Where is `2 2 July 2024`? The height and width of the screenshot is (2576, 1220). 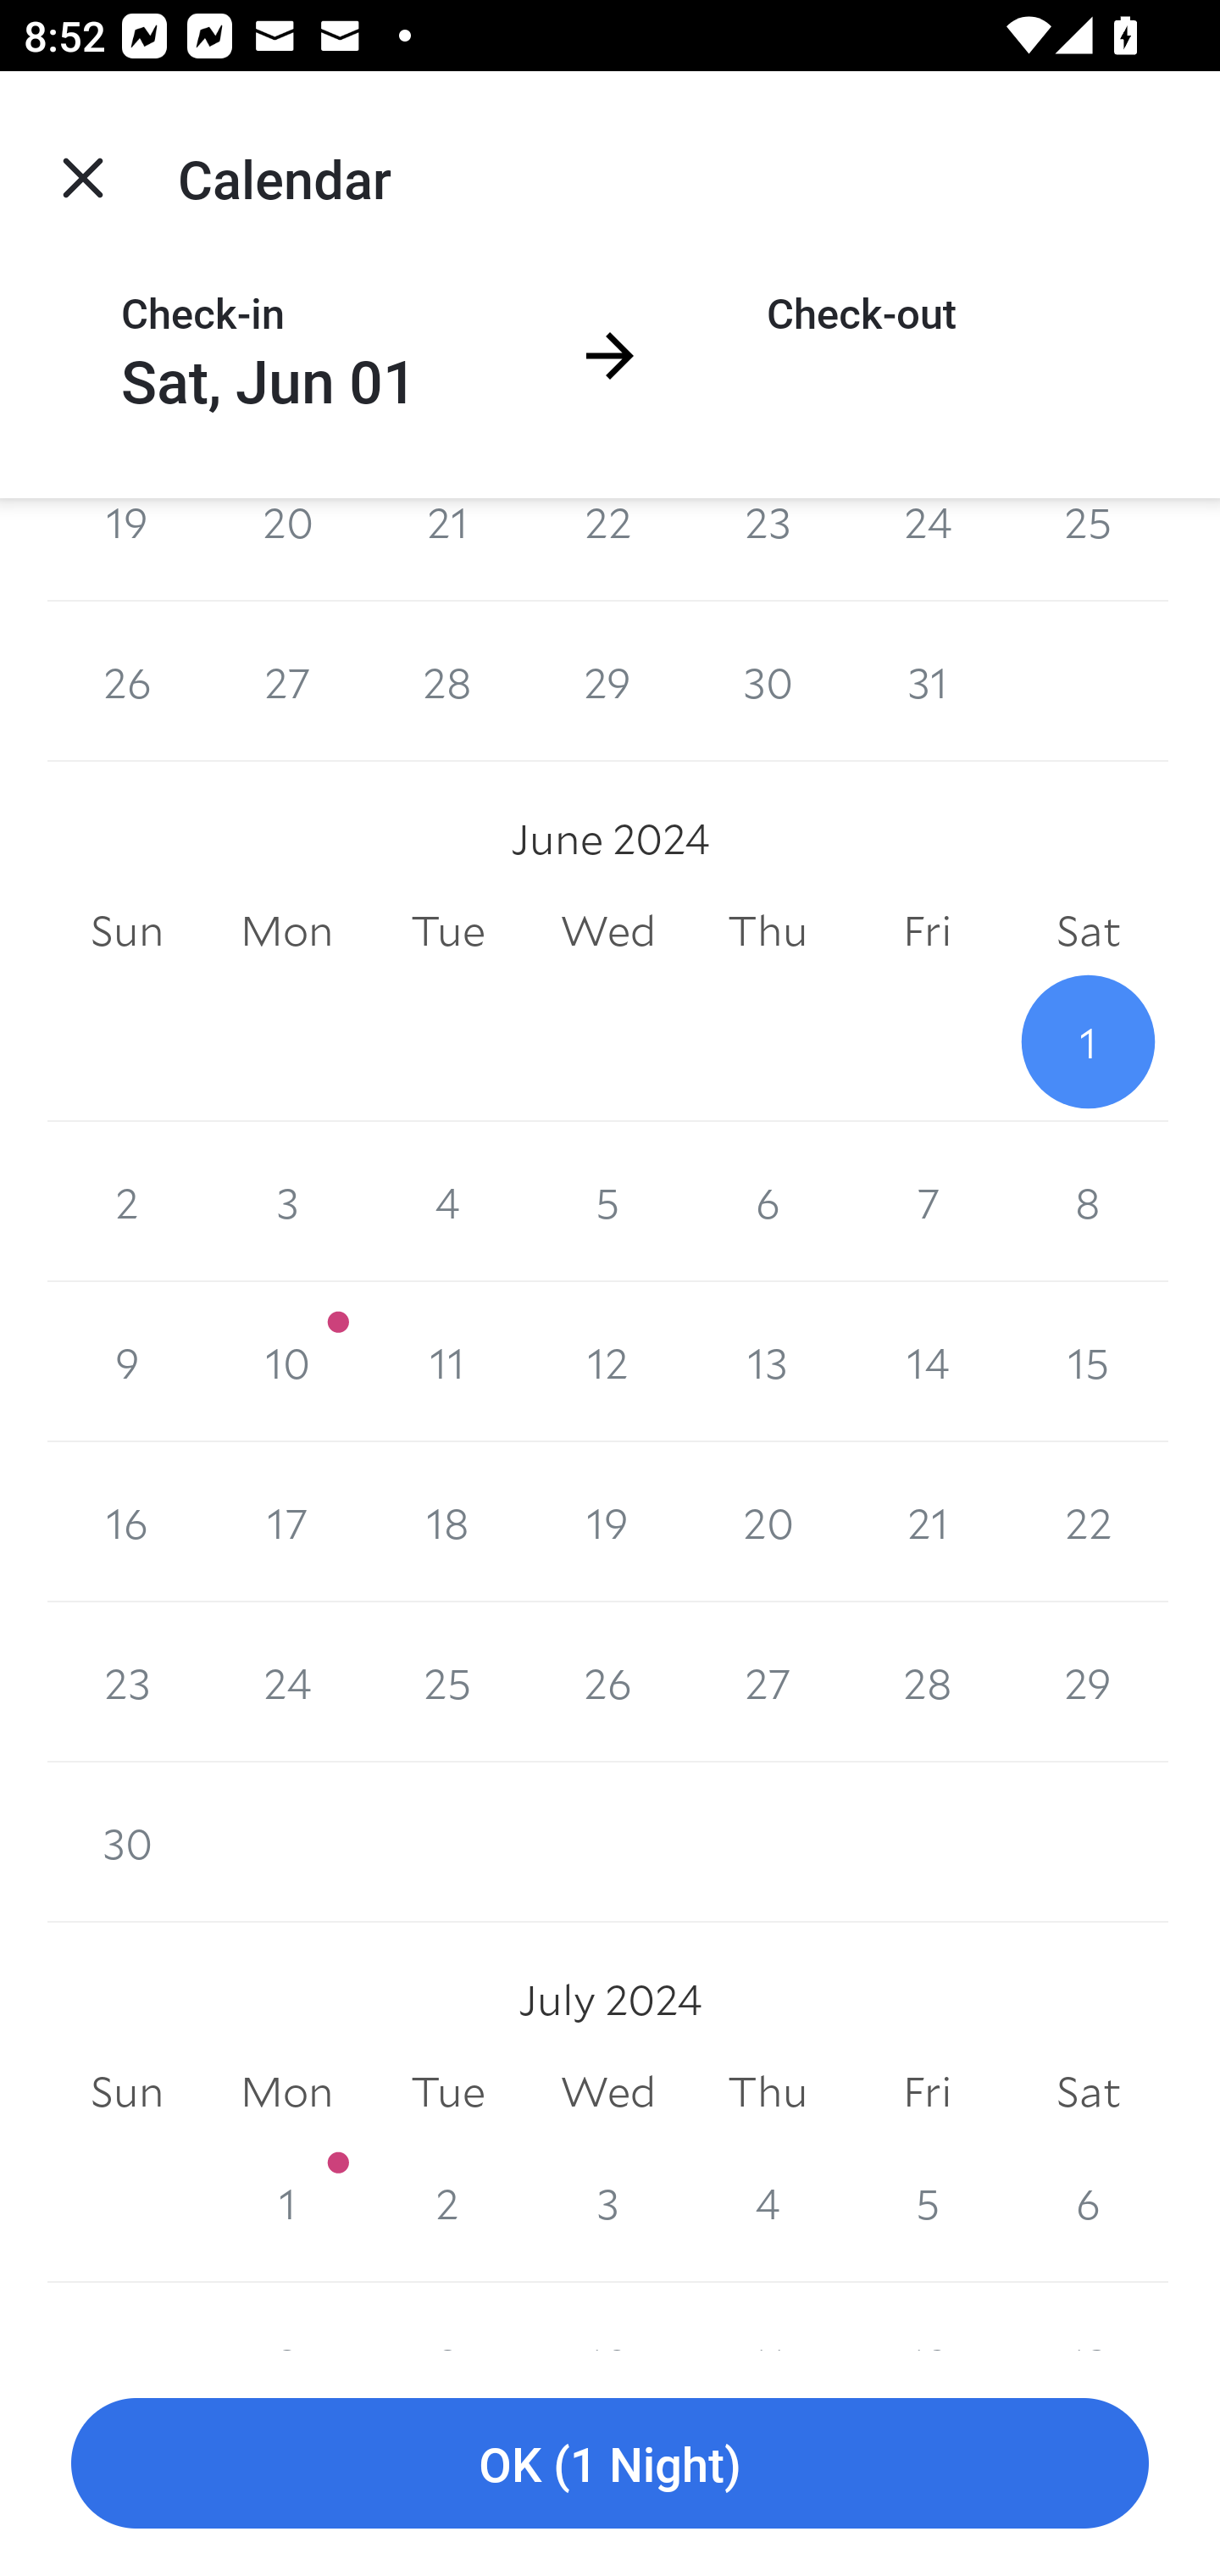
2 2 July 2024 is located at coordinates (447, 2201).